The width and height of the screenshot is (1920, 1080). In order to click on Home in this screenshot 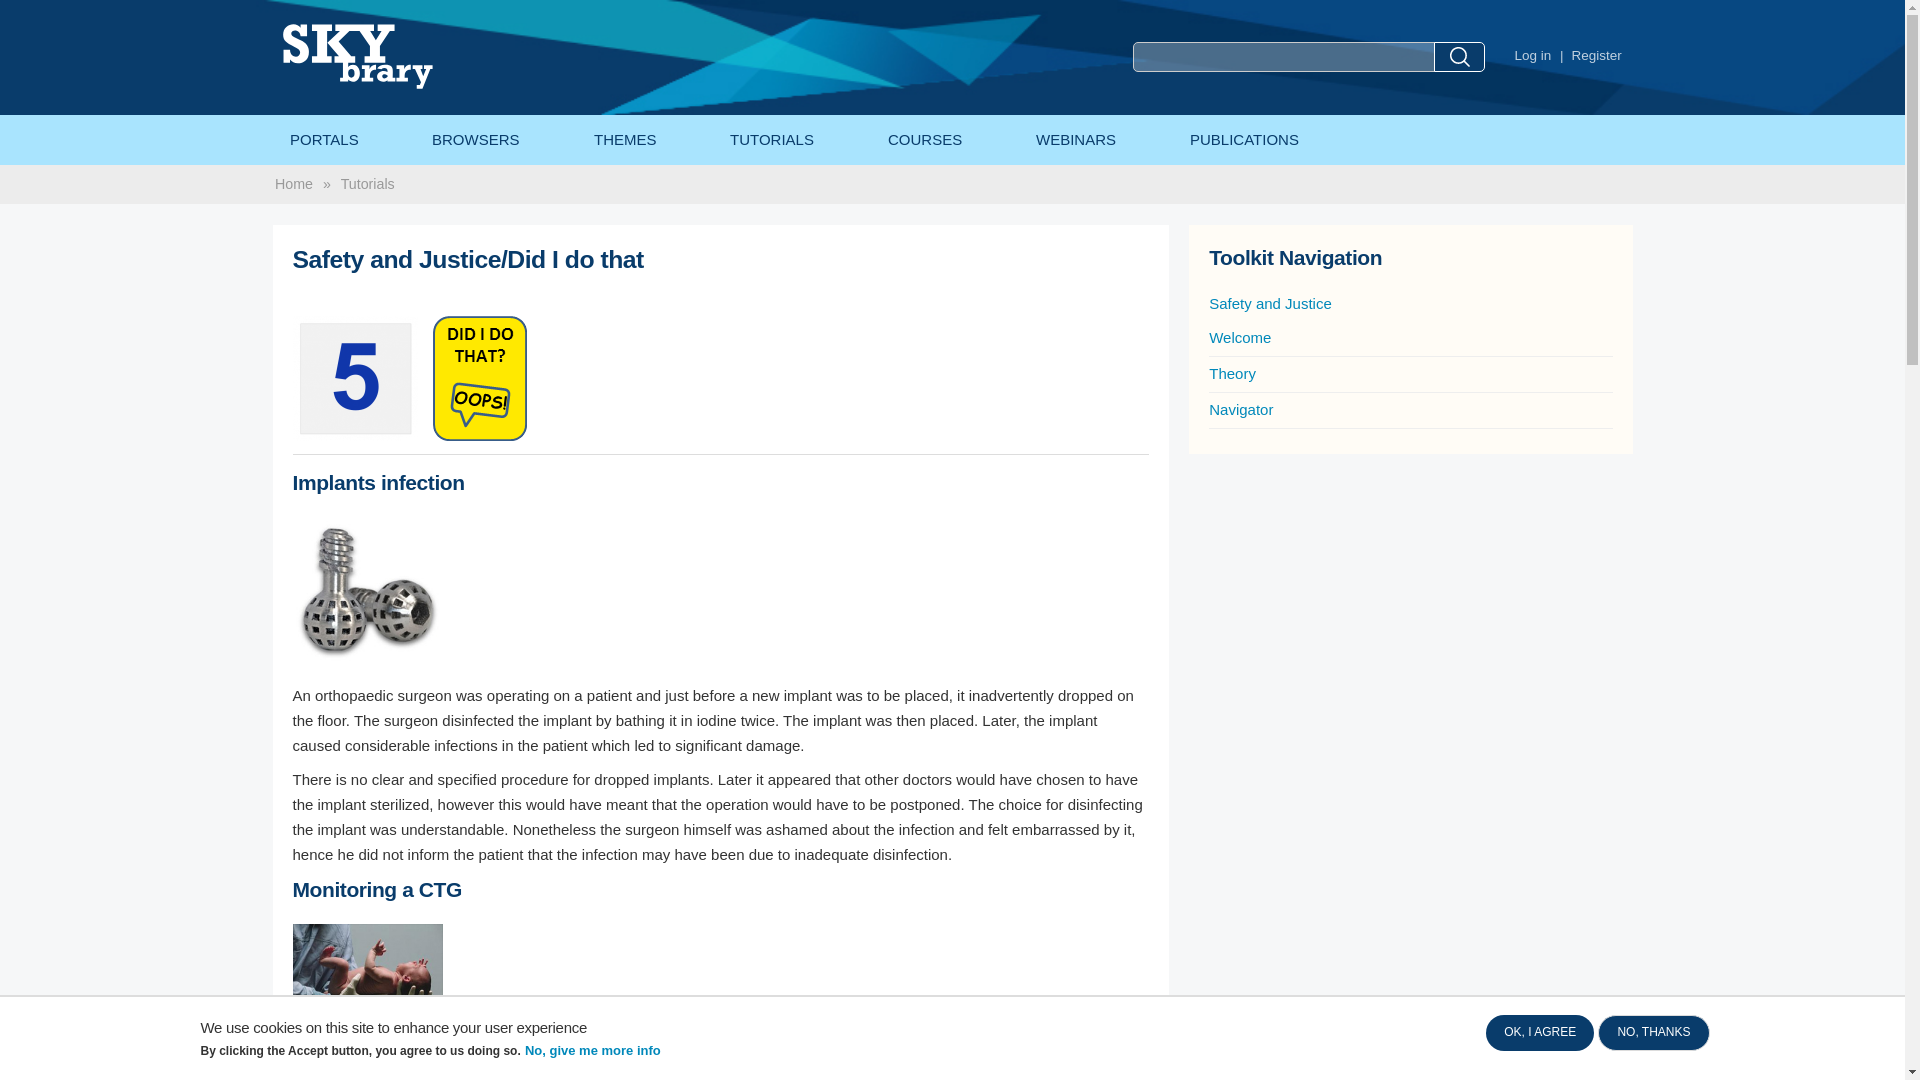, I will do `click(399, 56)`.